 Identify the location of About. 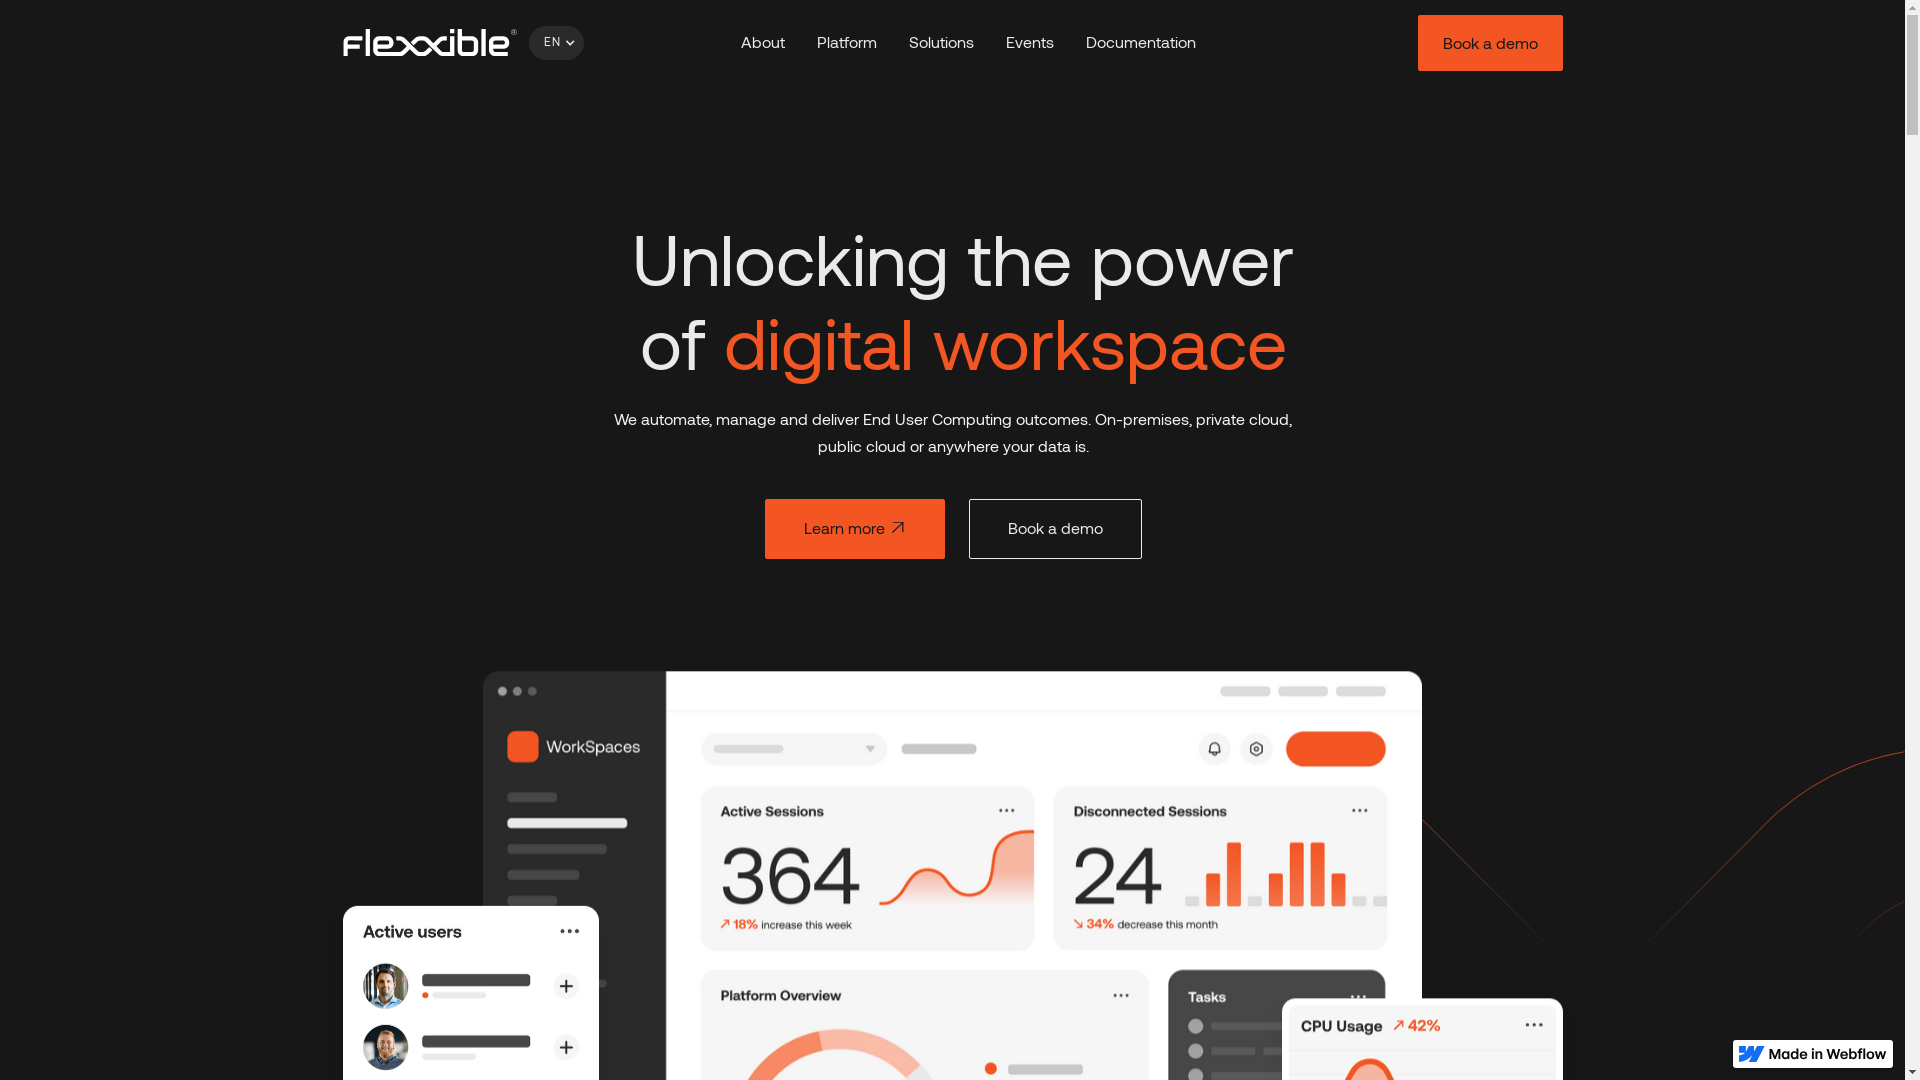
(763, 43).